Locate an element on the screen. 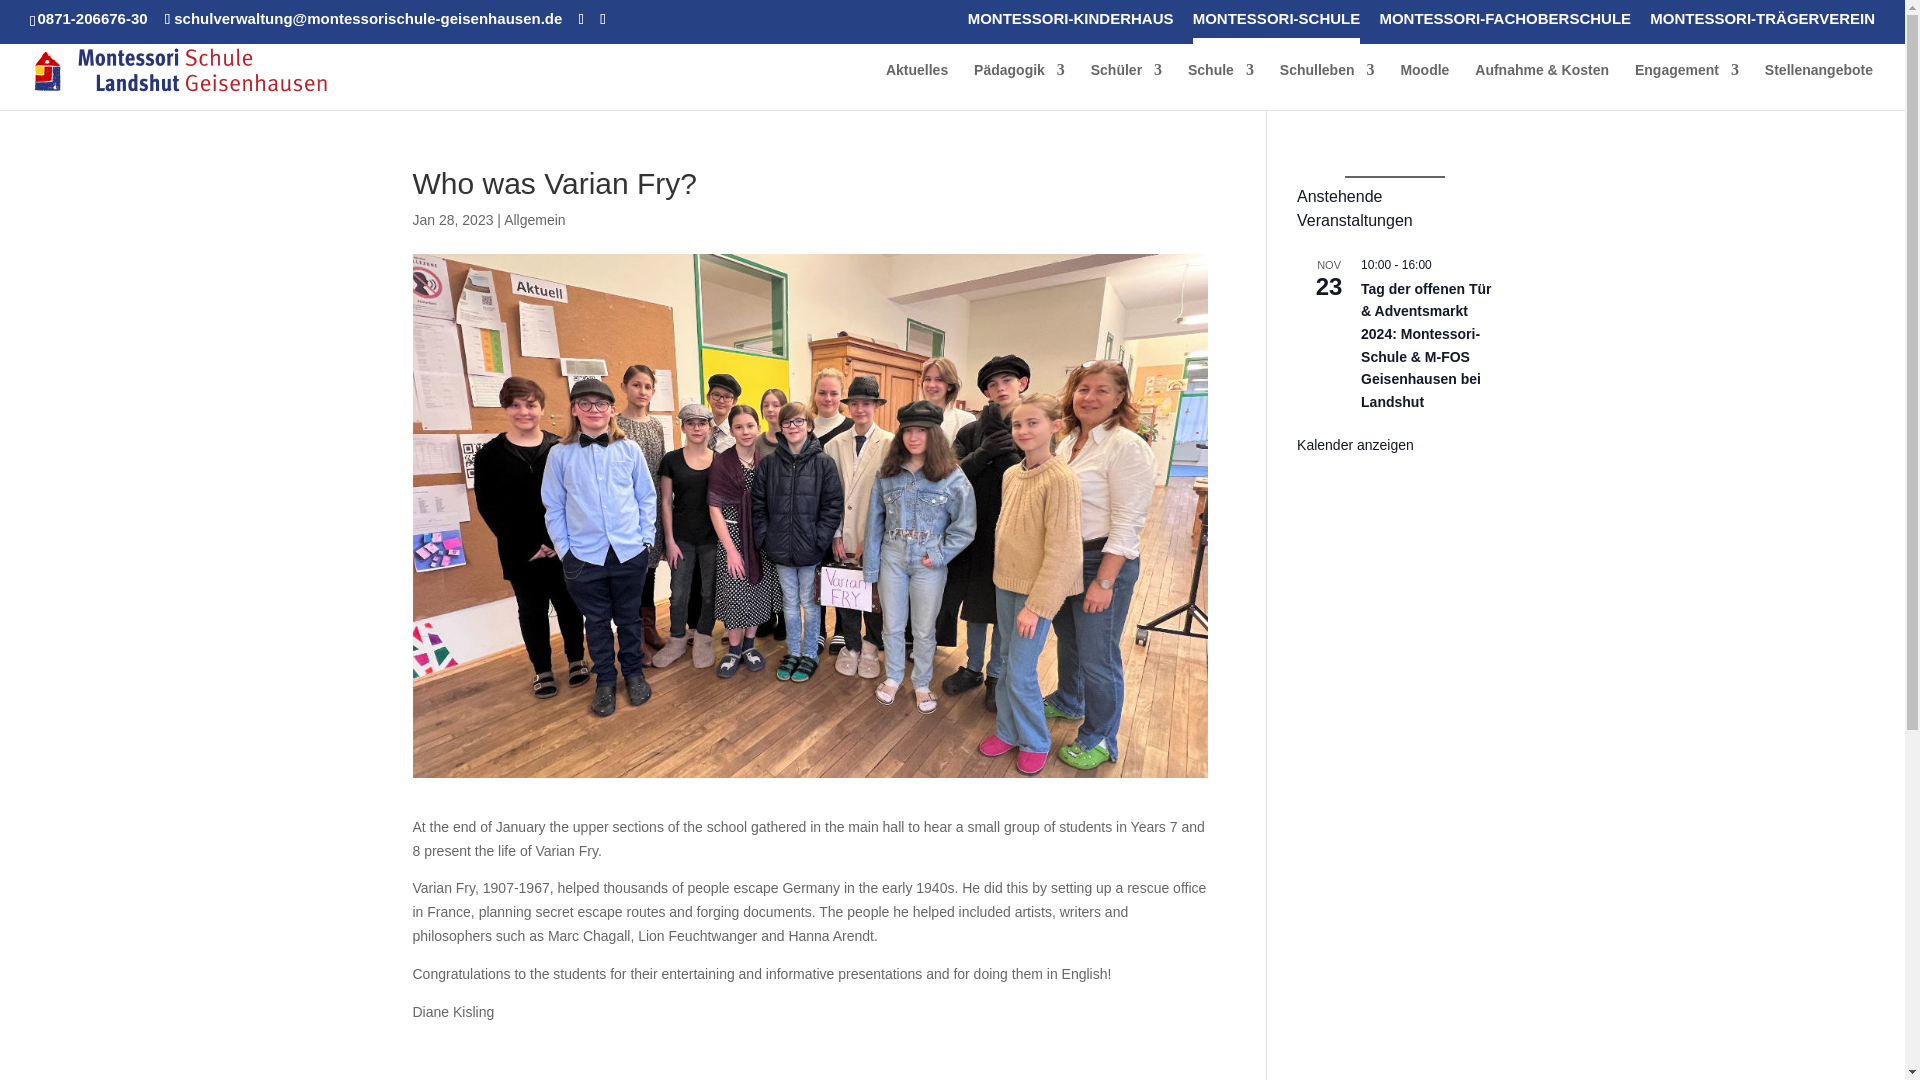  Allgemein is located at coordinates (534, 219).